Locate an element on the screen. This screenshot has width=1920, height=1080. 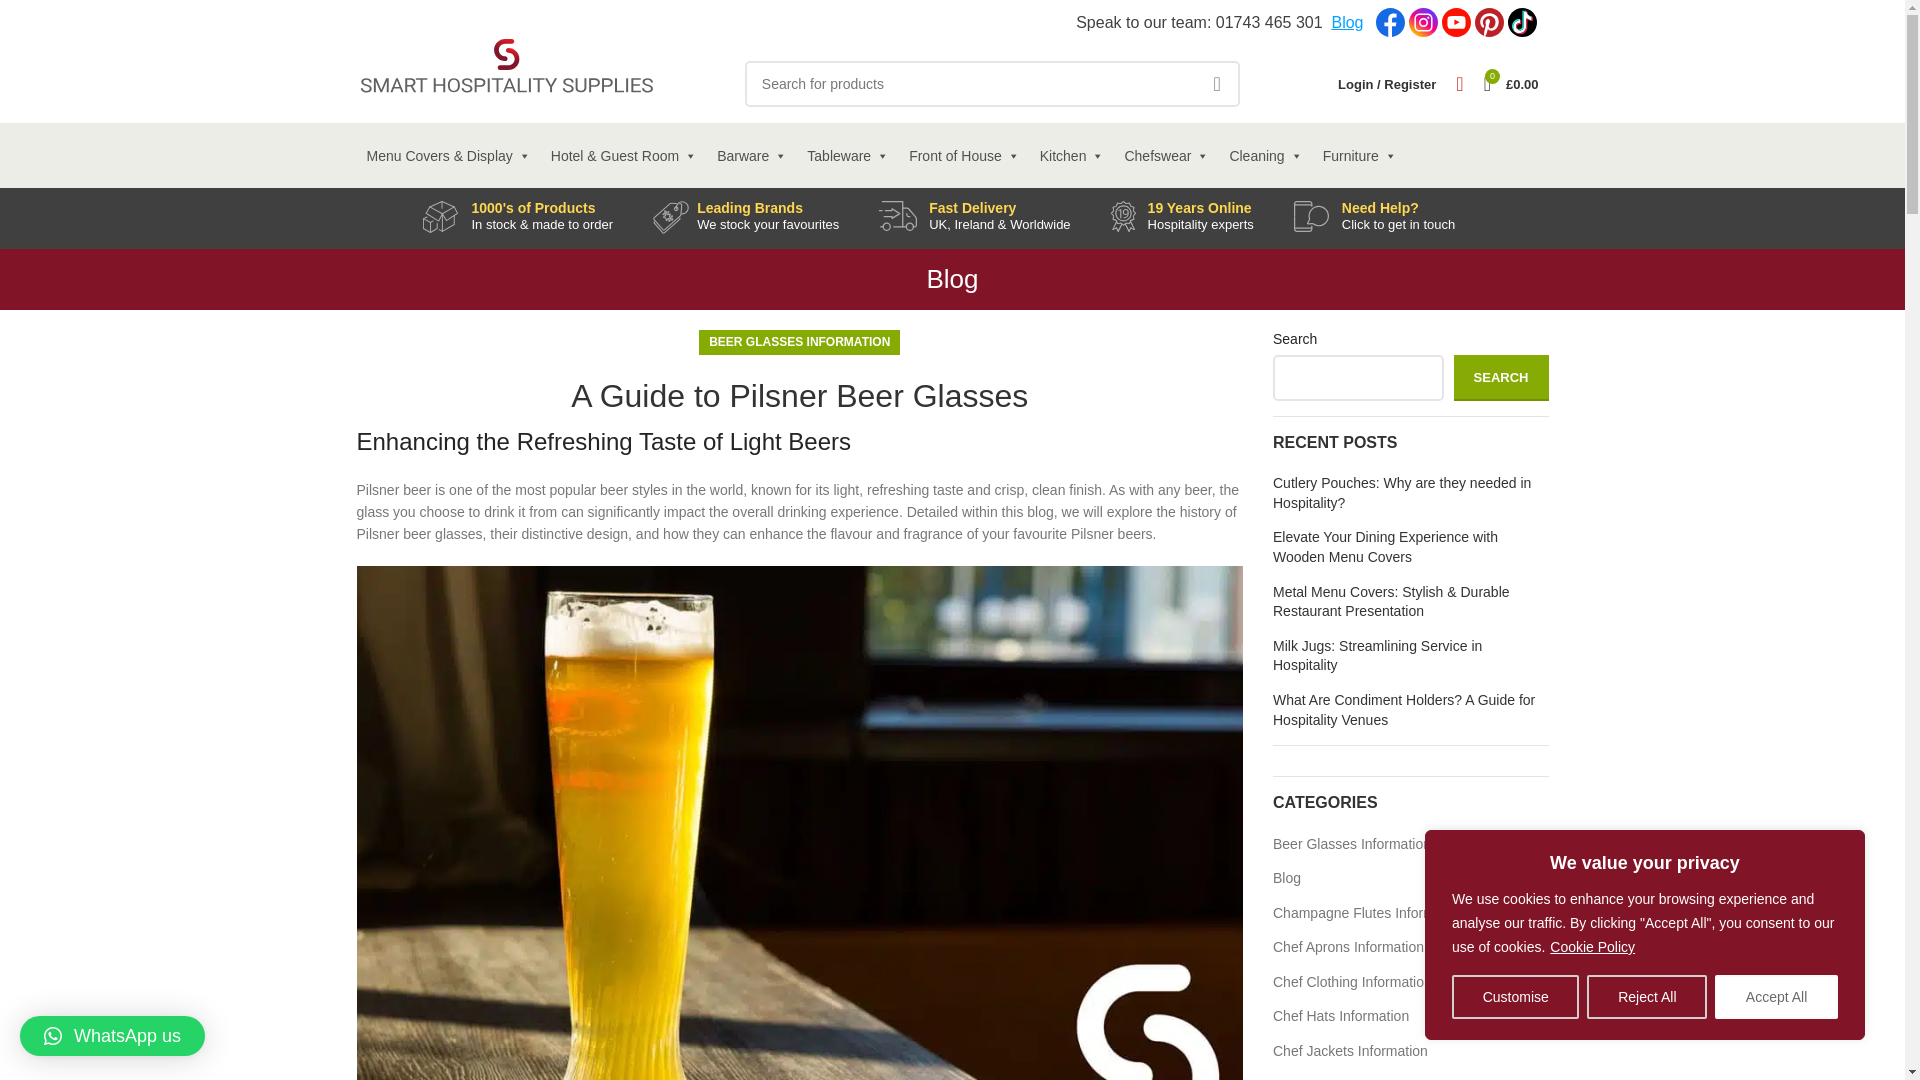
My Wishlist is located at coordinates (1458, 83).